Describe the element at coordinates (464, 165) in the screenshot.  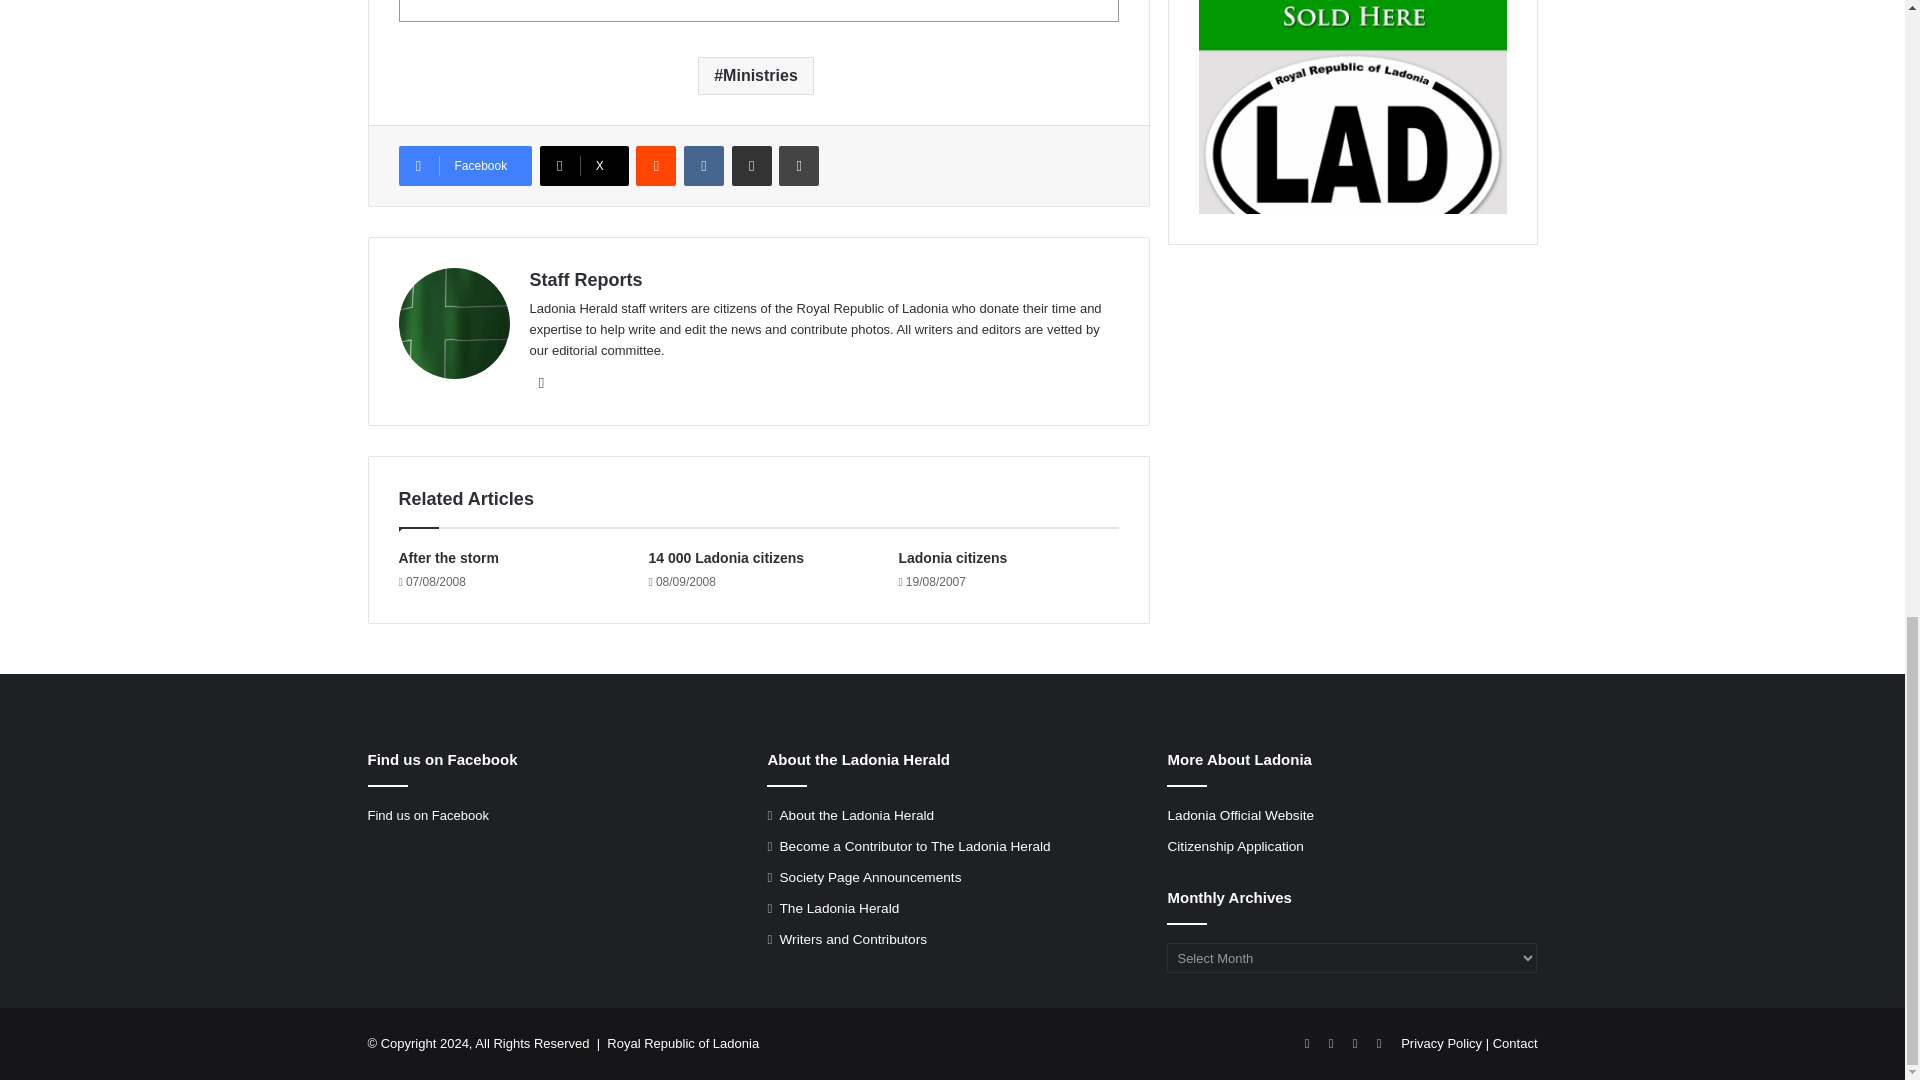
I see `Facebook` at that location.